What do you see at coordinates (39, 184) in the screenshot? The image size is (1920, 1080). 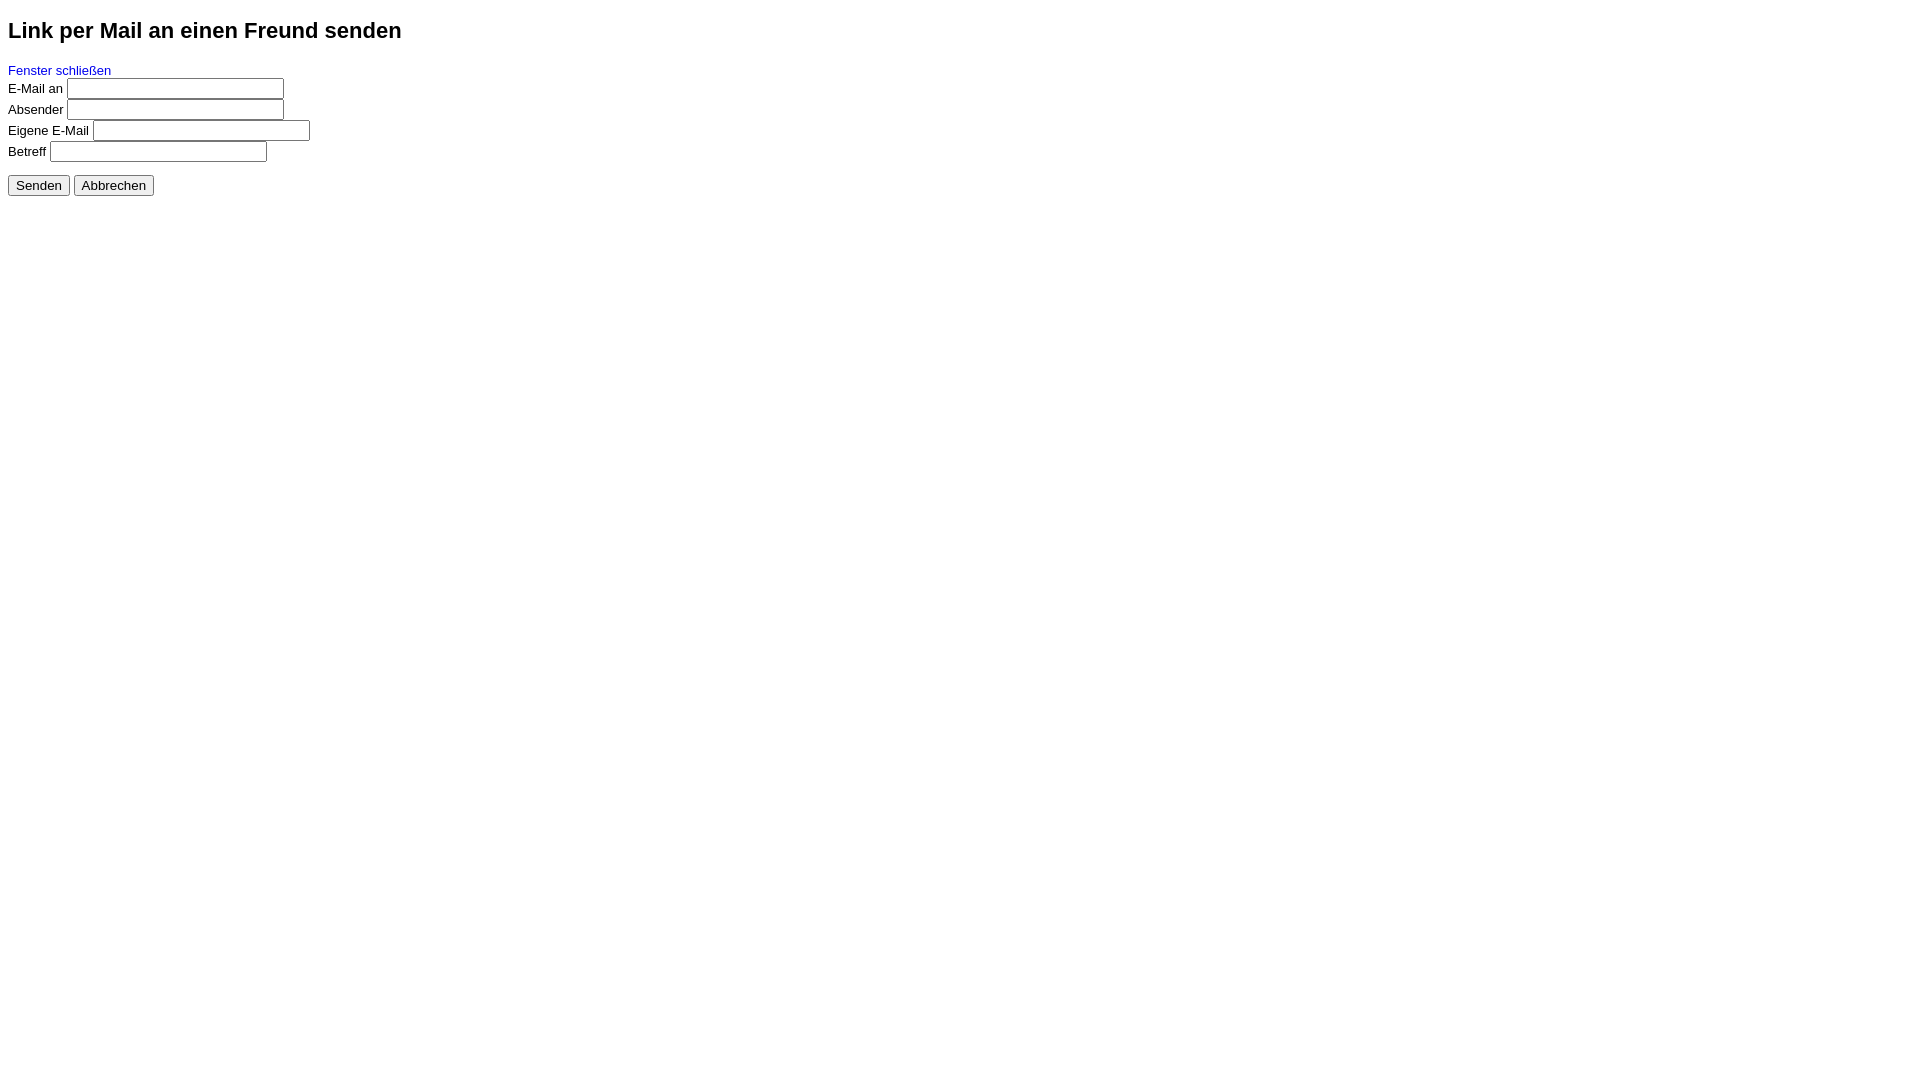 I see `Senden` at bounding box center [39, 184].